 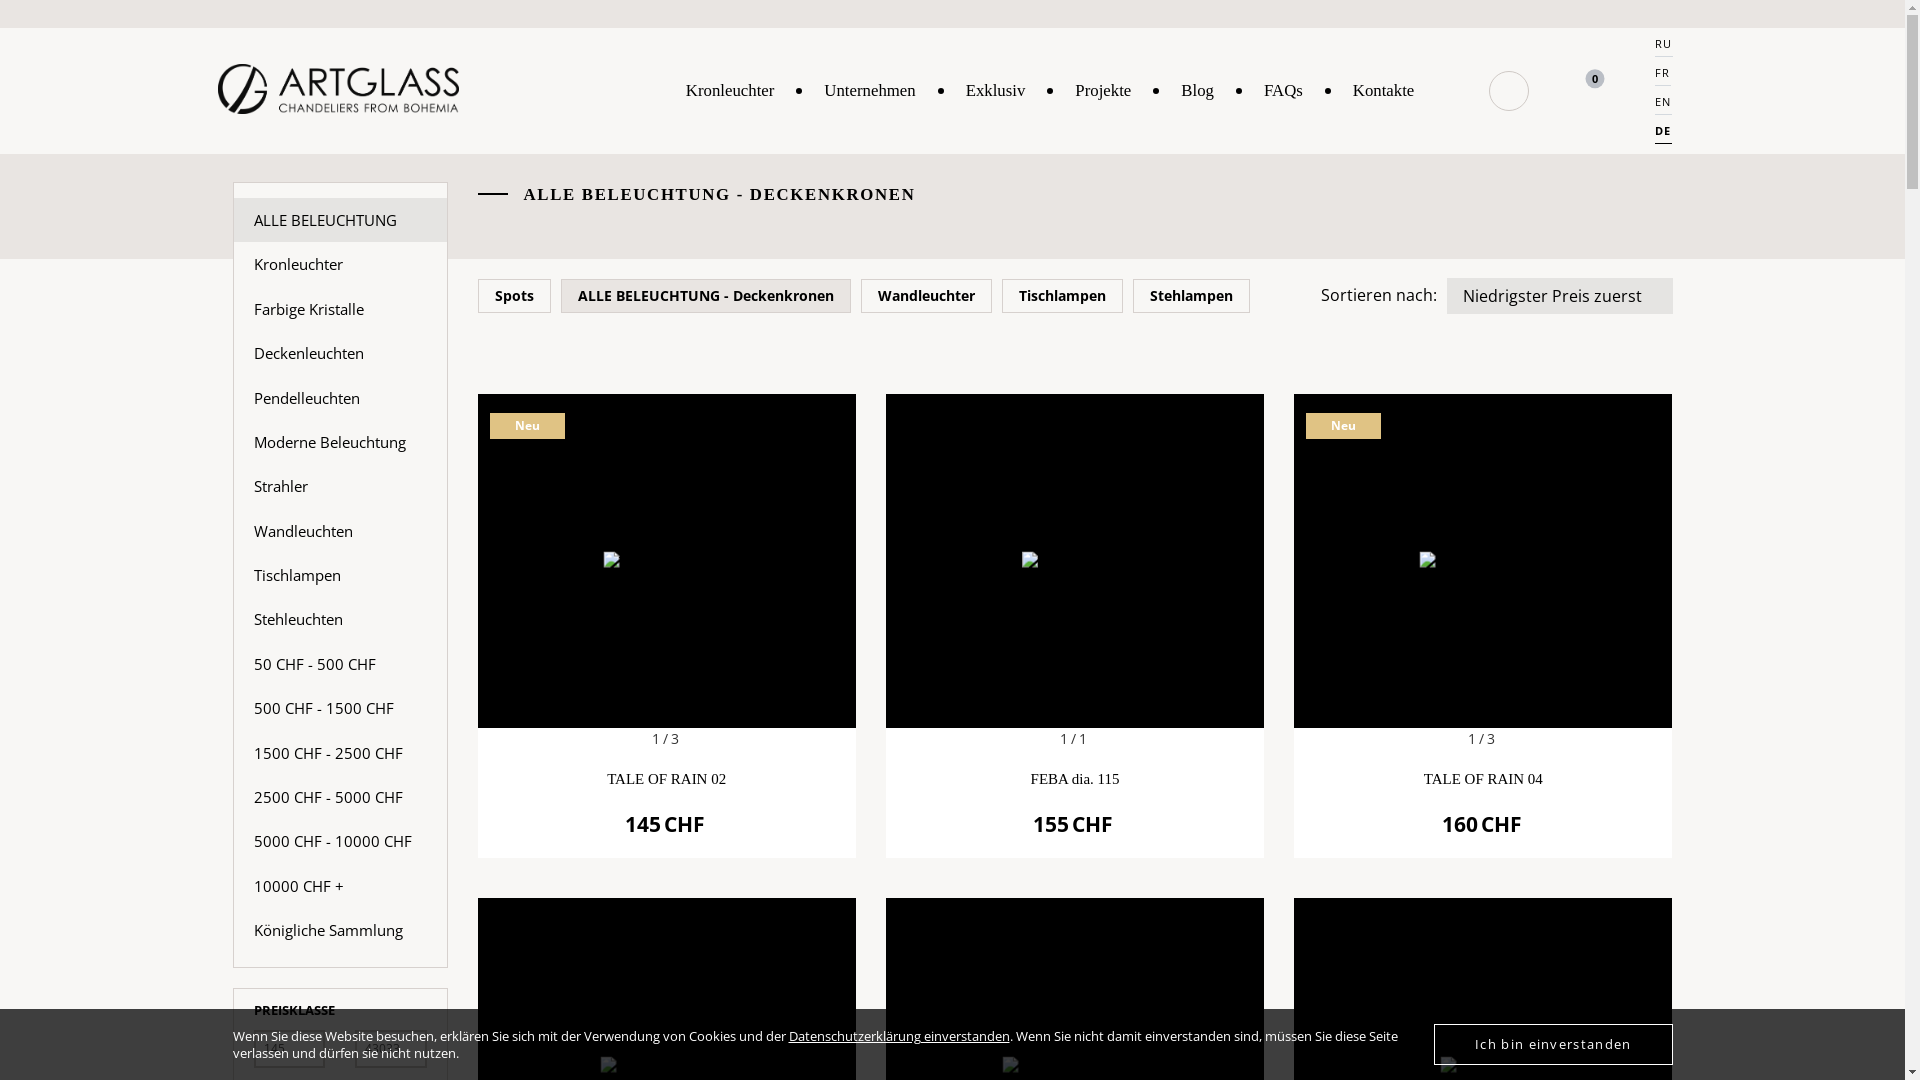 I want to click on Wandleuchten, so click(x=340, y=530).